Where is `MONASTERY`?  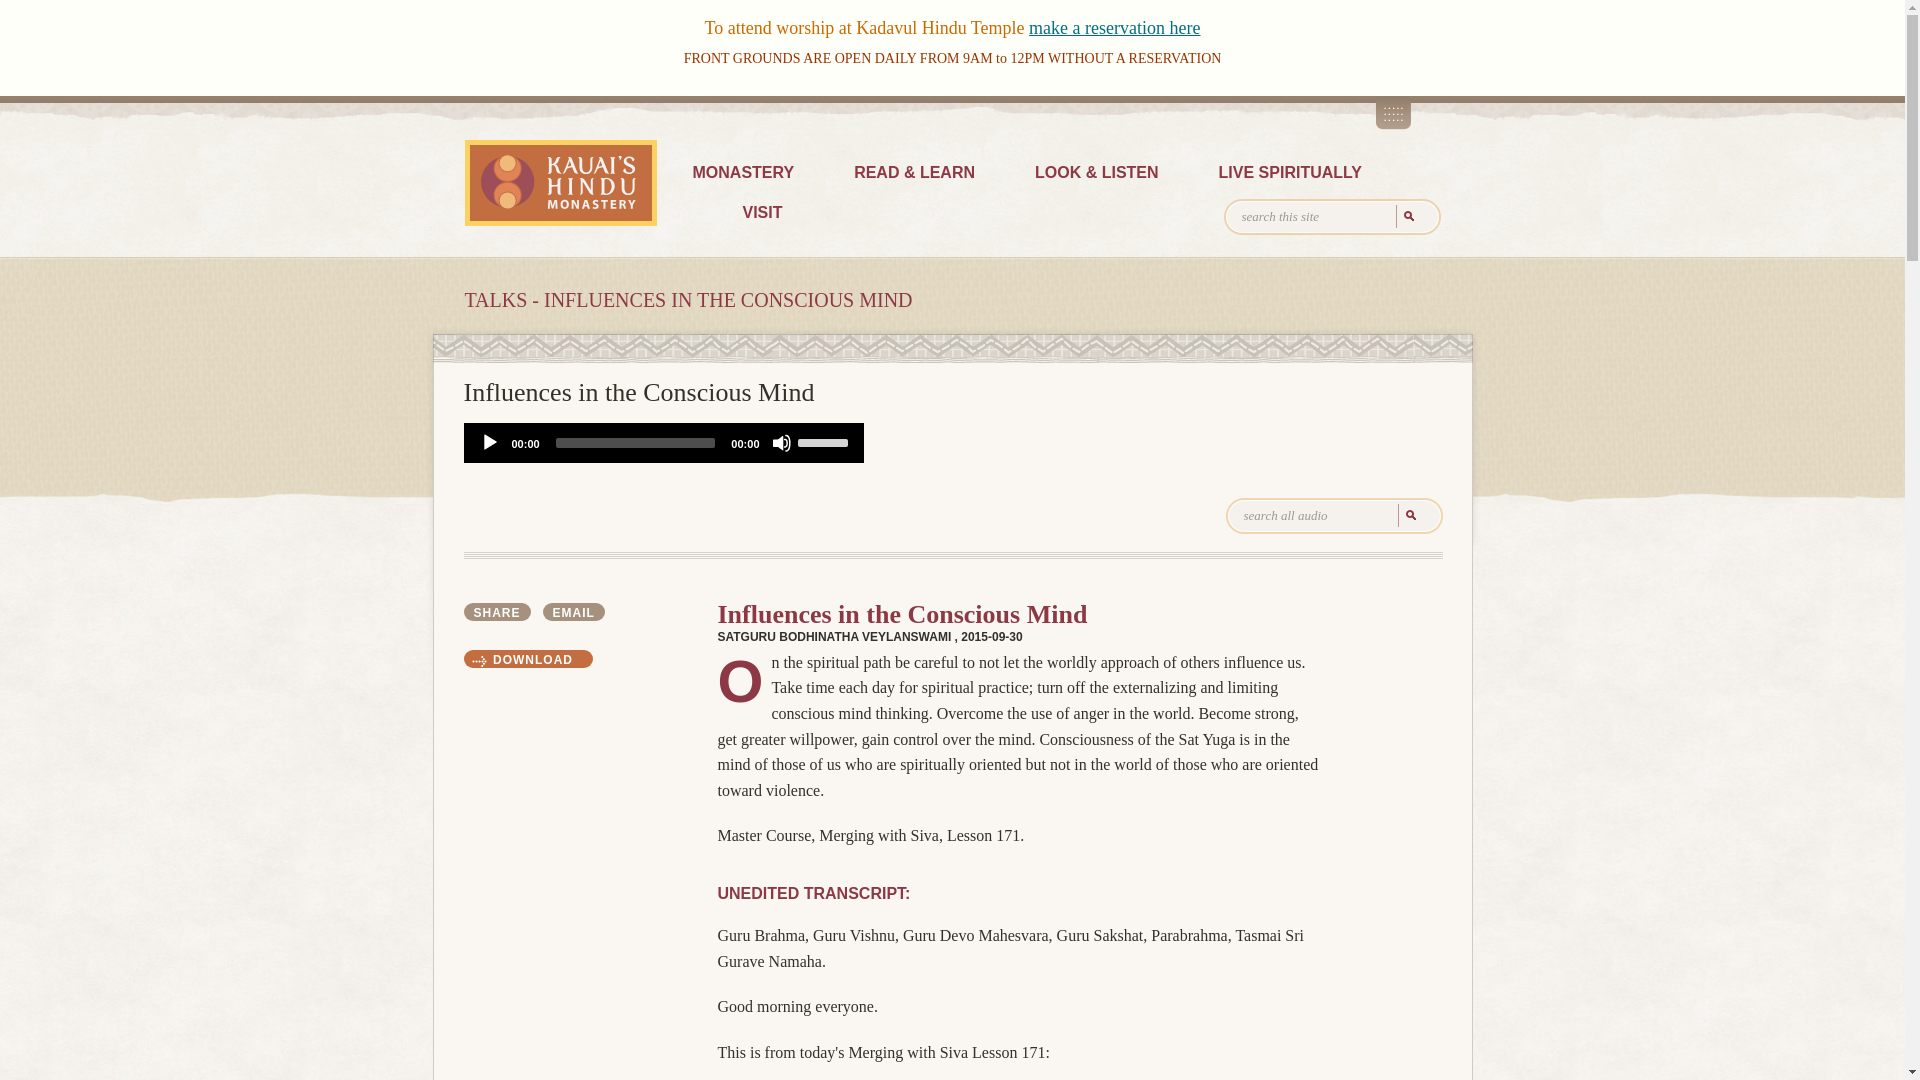 MONASTERY is located at coordinates (742, 174).